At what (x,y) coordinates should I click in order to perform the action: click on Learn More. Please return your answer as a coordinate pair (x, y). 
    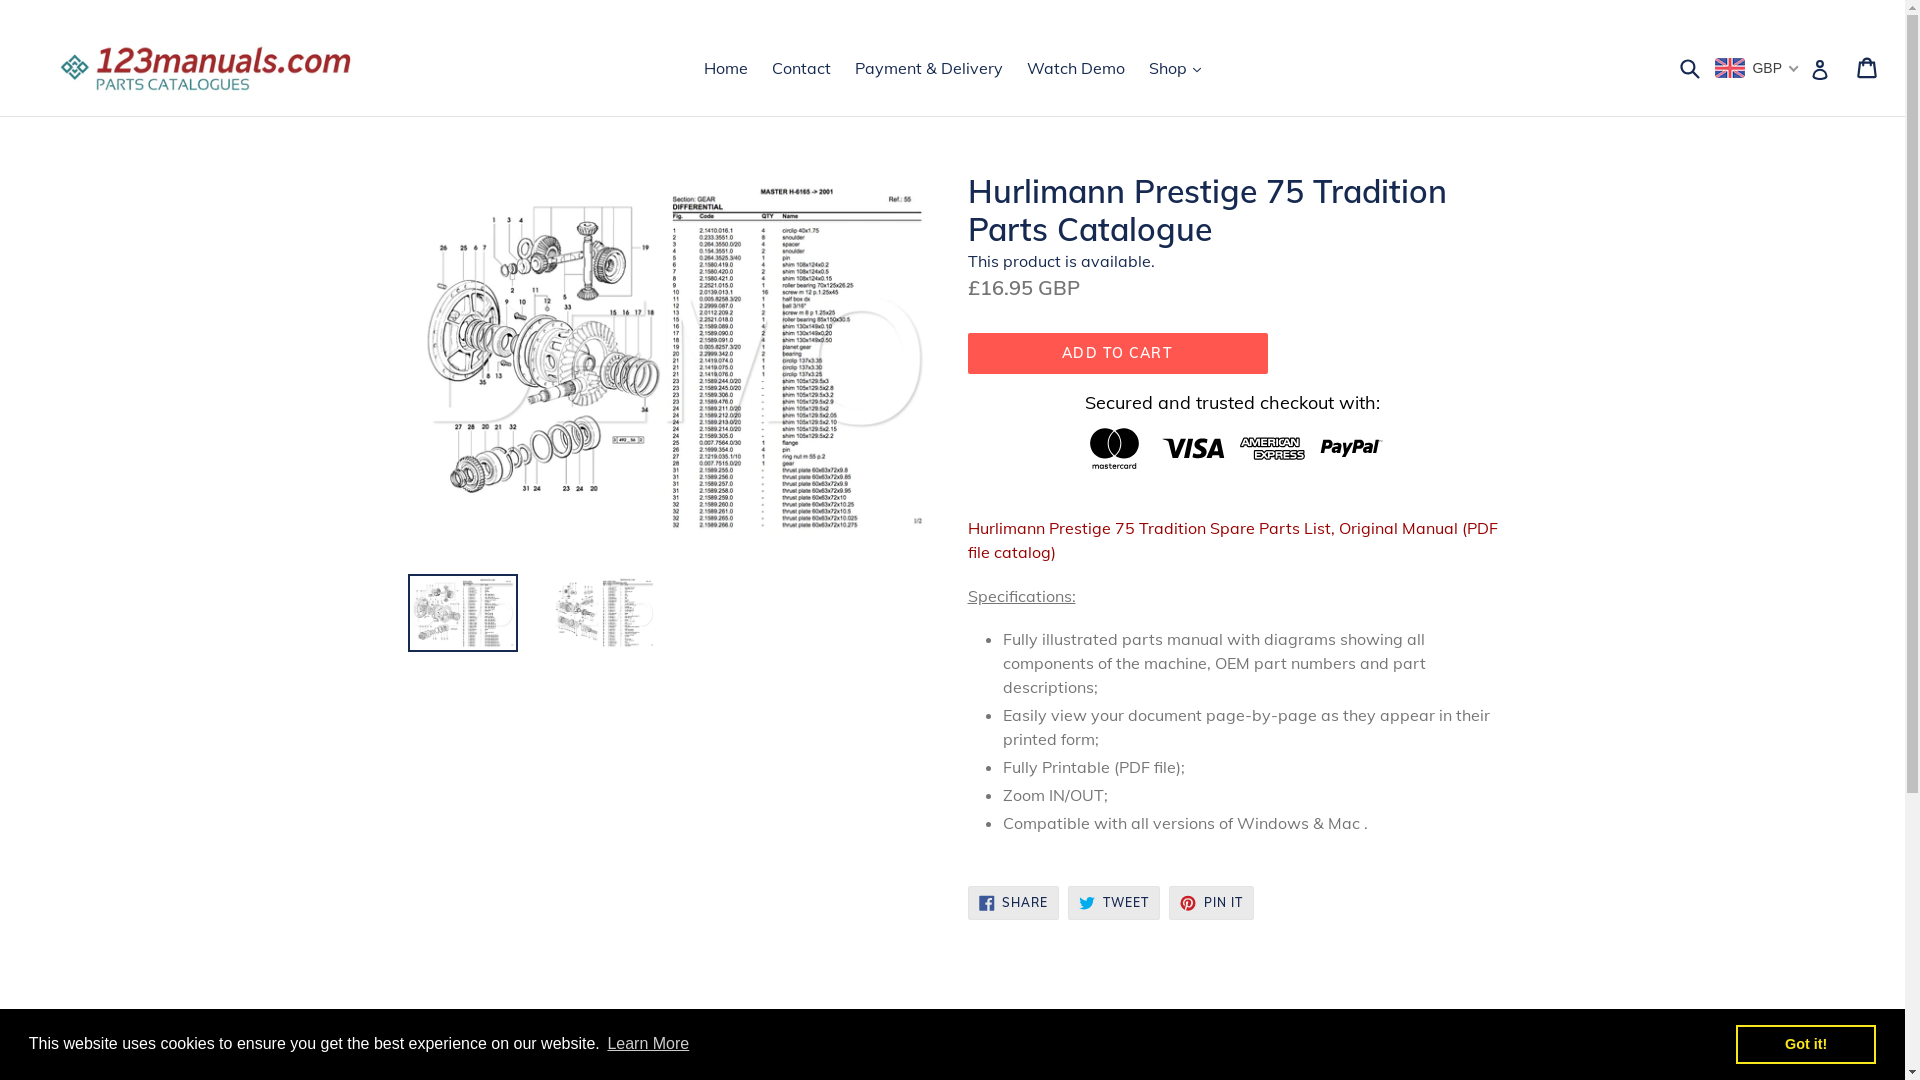
    Looking at the image, I should click on (648, 1044).